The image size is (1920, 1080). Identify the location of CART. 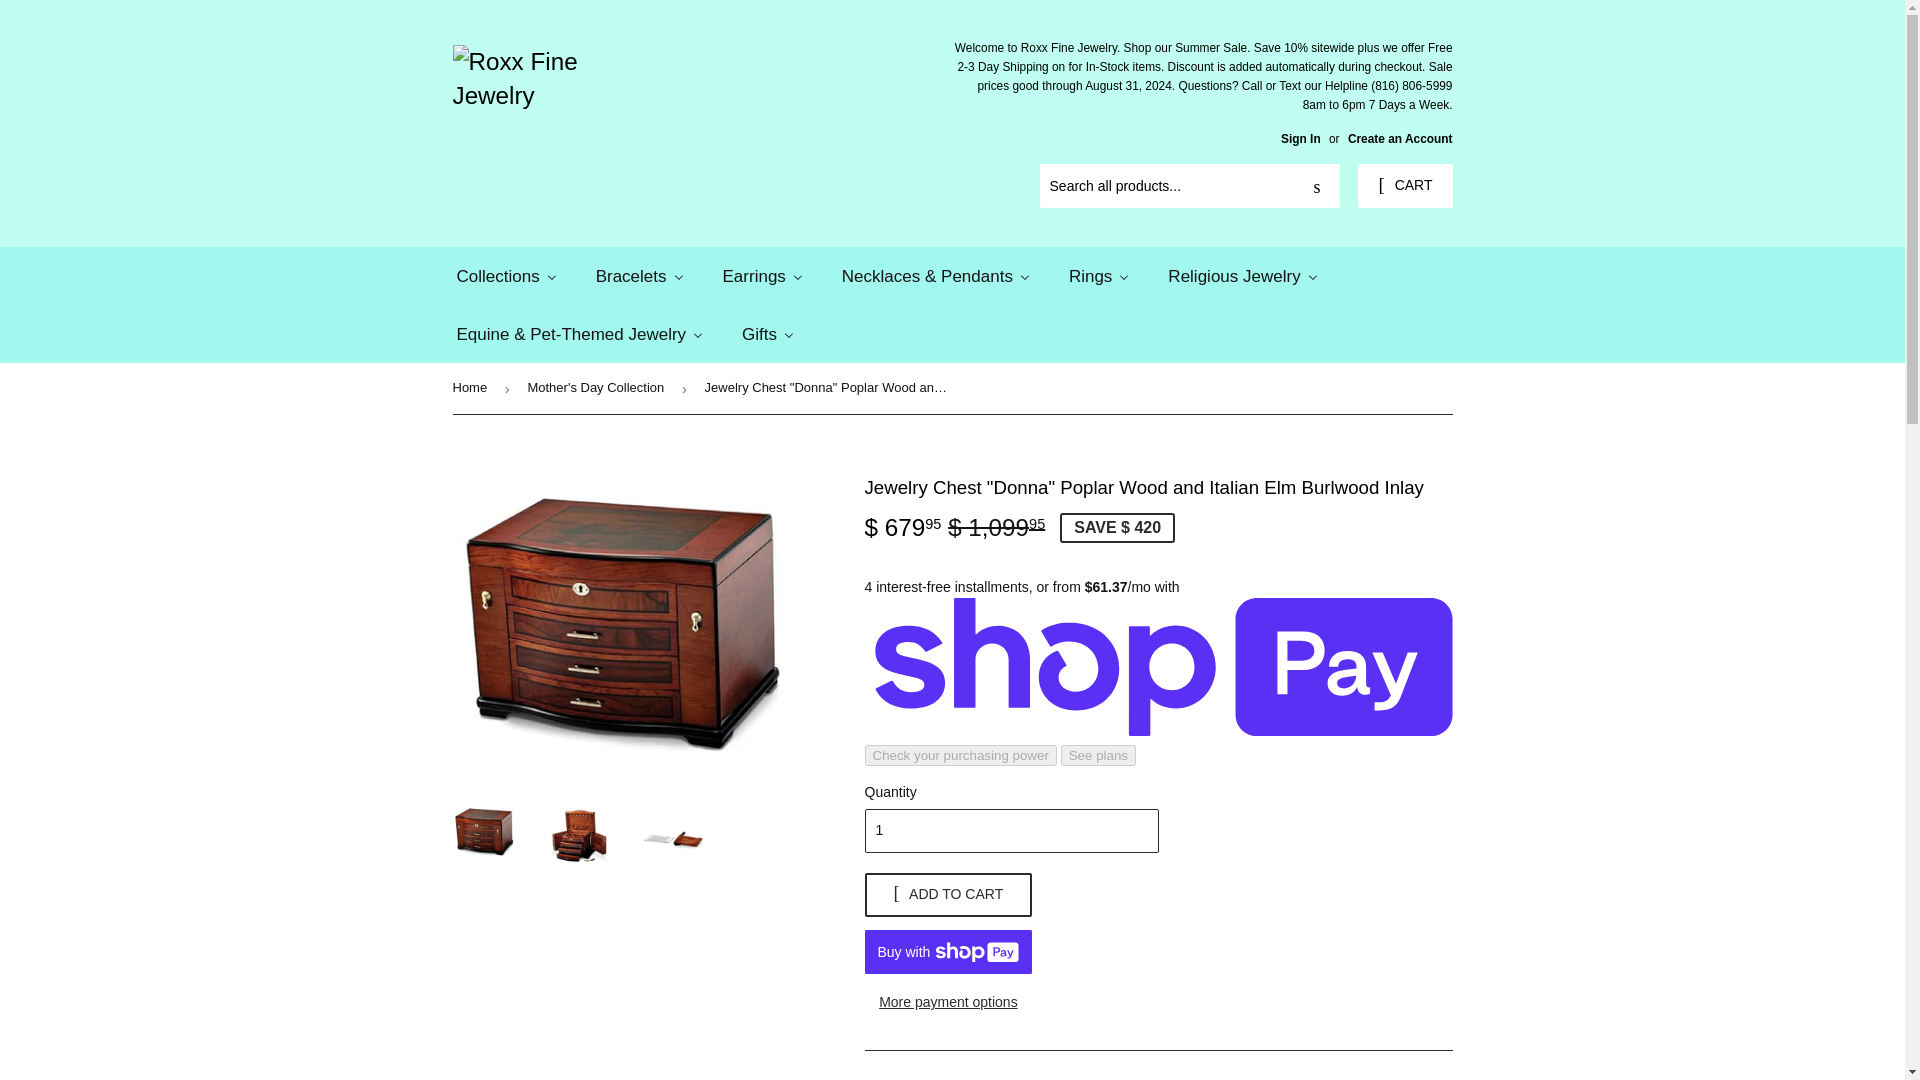
(1404, 186).